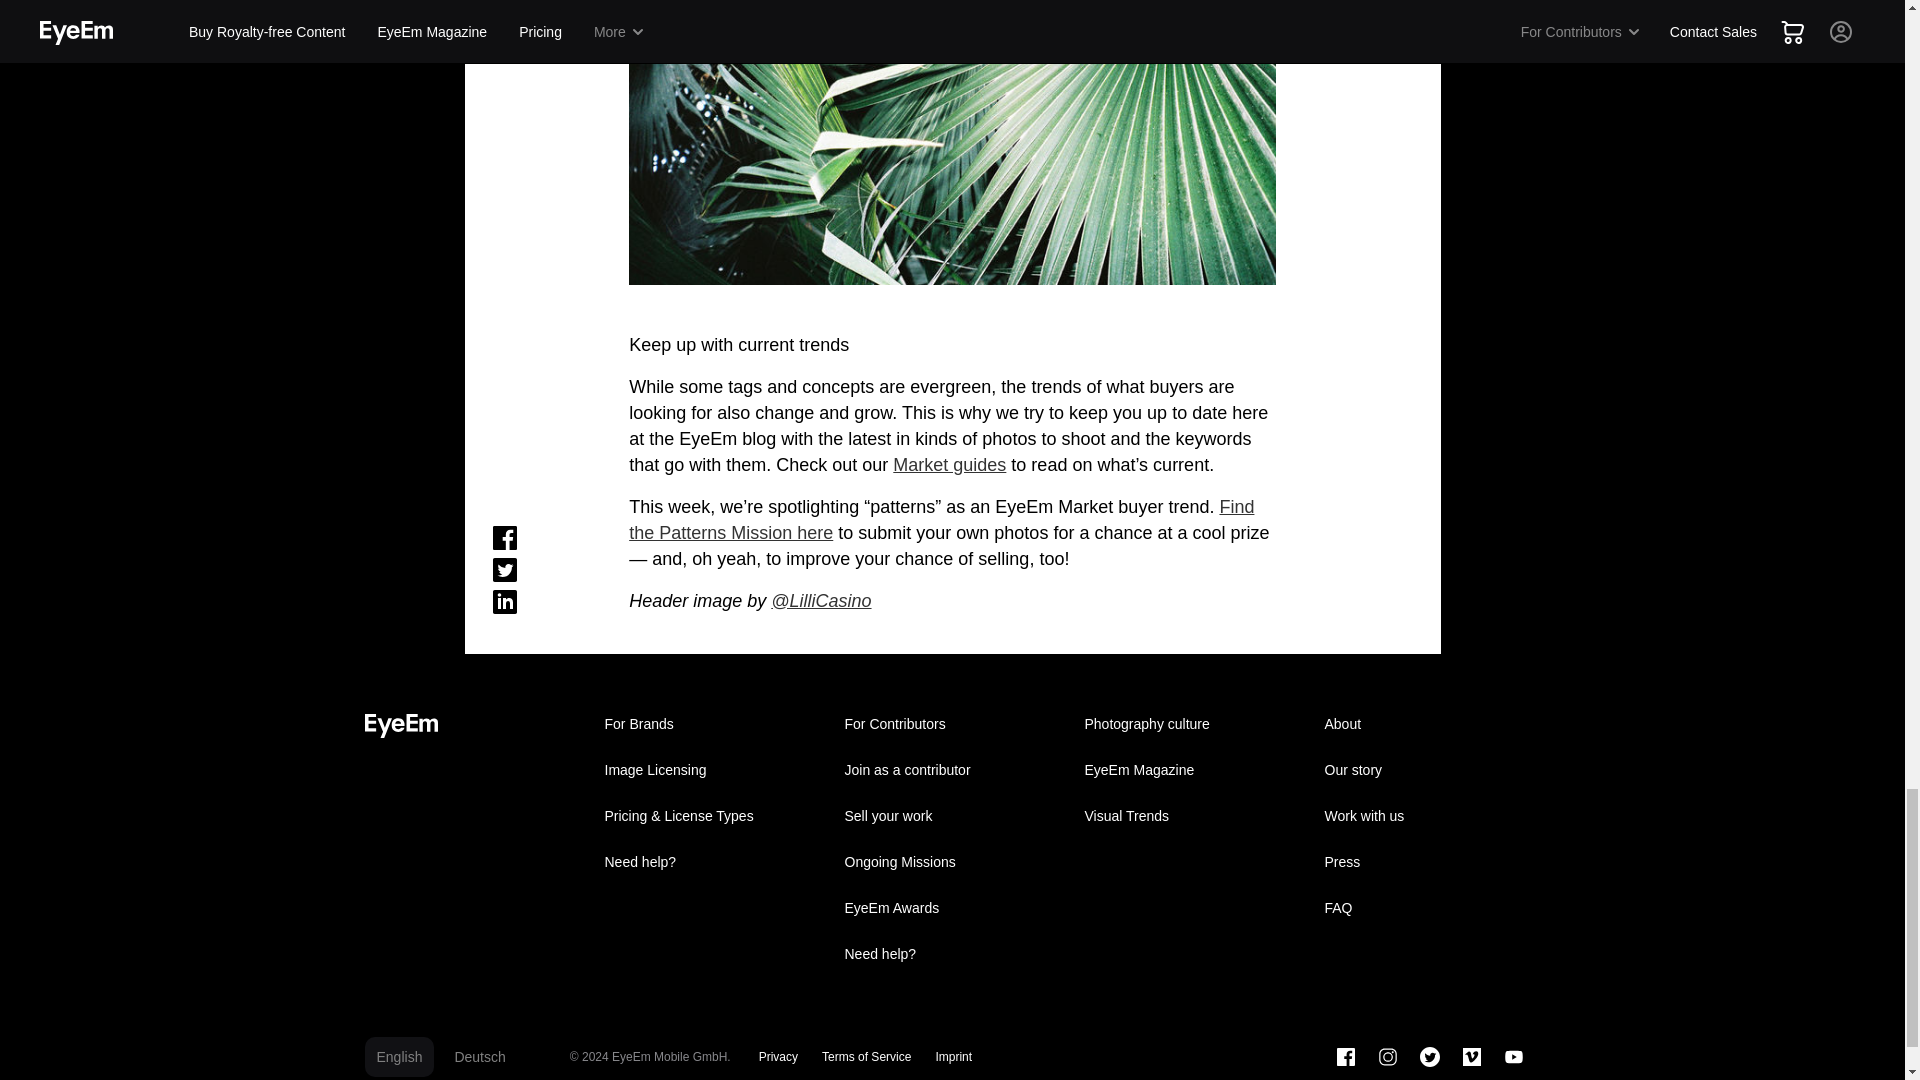 The image size is (1920, 1080). What do you see at coordinates (951, 814) in the screenshot?
I see `Sell your work` at bounding box center [951, 814].